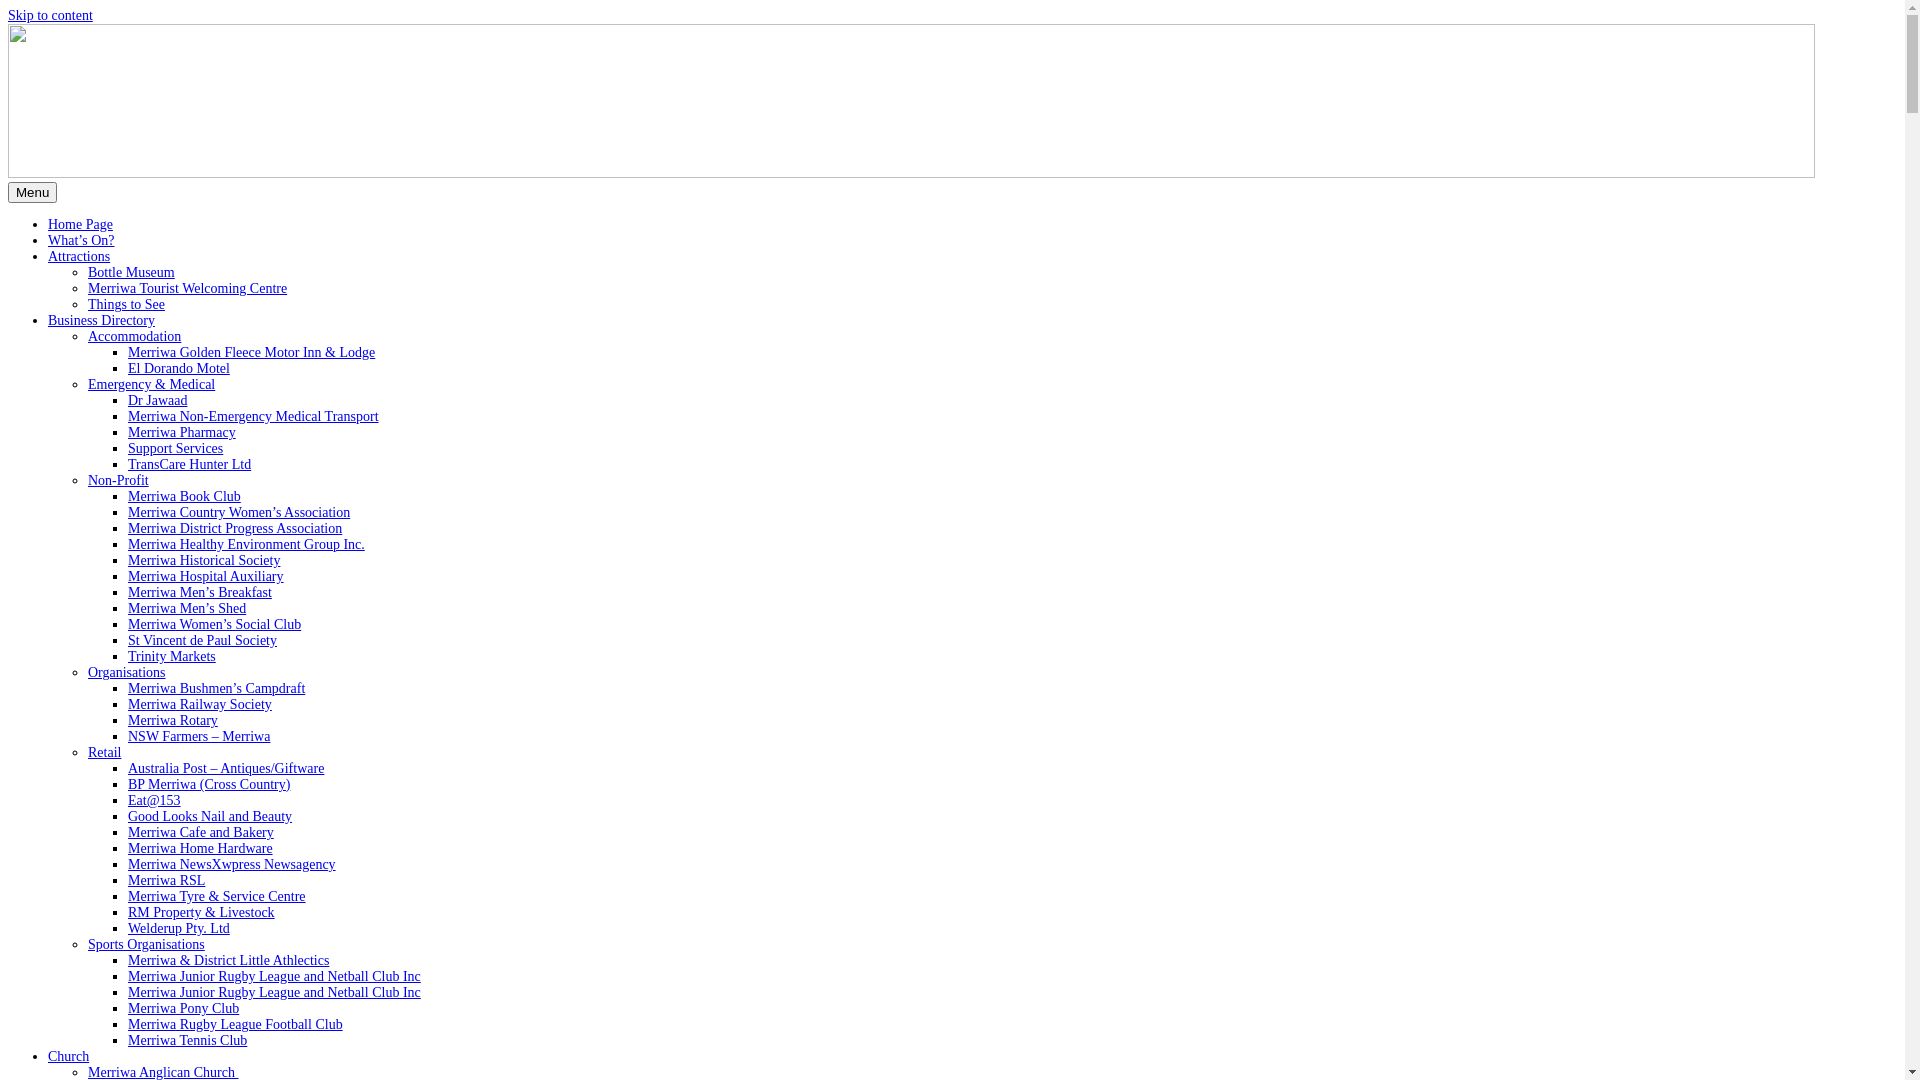  Describe the element at coordinates (210, 816) in the screenshot. I see `Good Looks Nail and Beauty` at that location.